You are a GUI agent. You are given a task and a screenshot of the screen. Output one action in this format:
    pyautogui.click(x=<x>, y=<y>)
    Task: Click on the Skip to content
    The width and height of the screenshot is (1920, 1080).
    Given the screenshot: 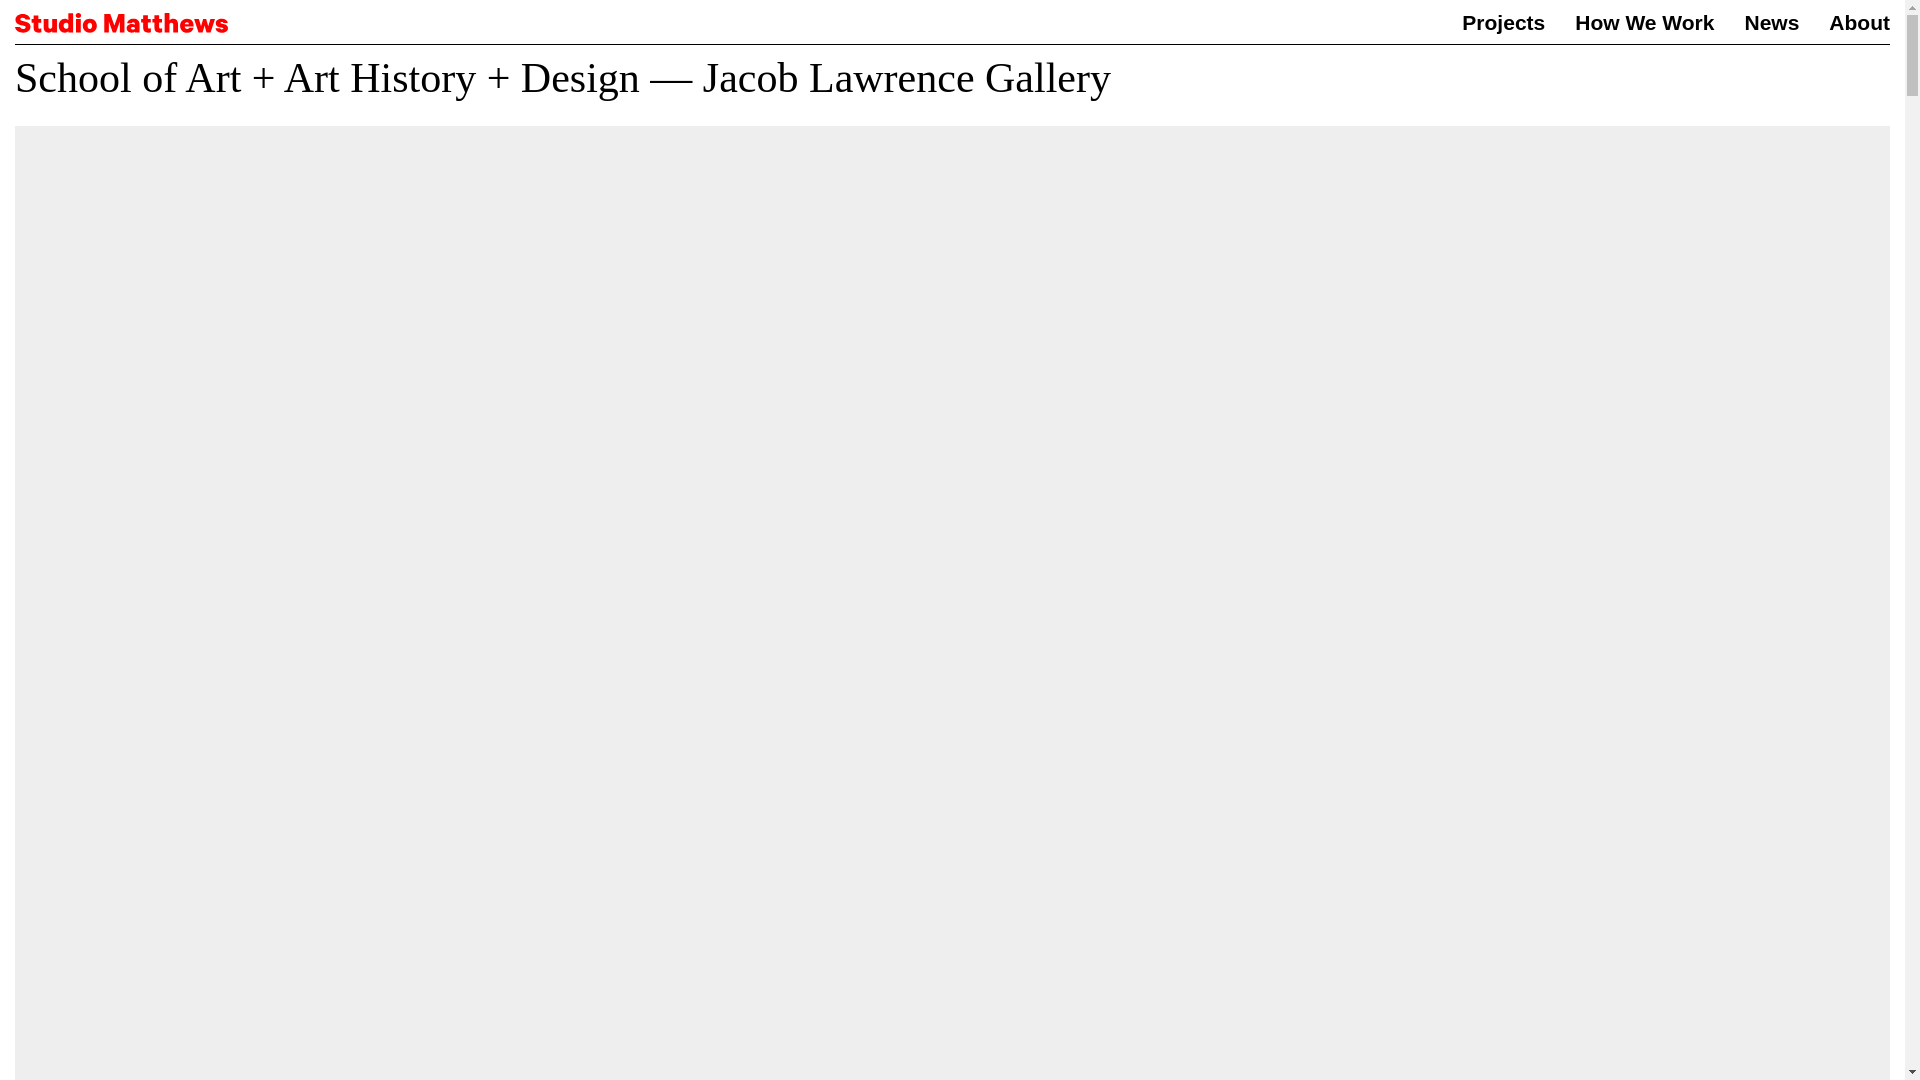 What is the action you would take?
    pyautogui.click(x=41, y=40)
    